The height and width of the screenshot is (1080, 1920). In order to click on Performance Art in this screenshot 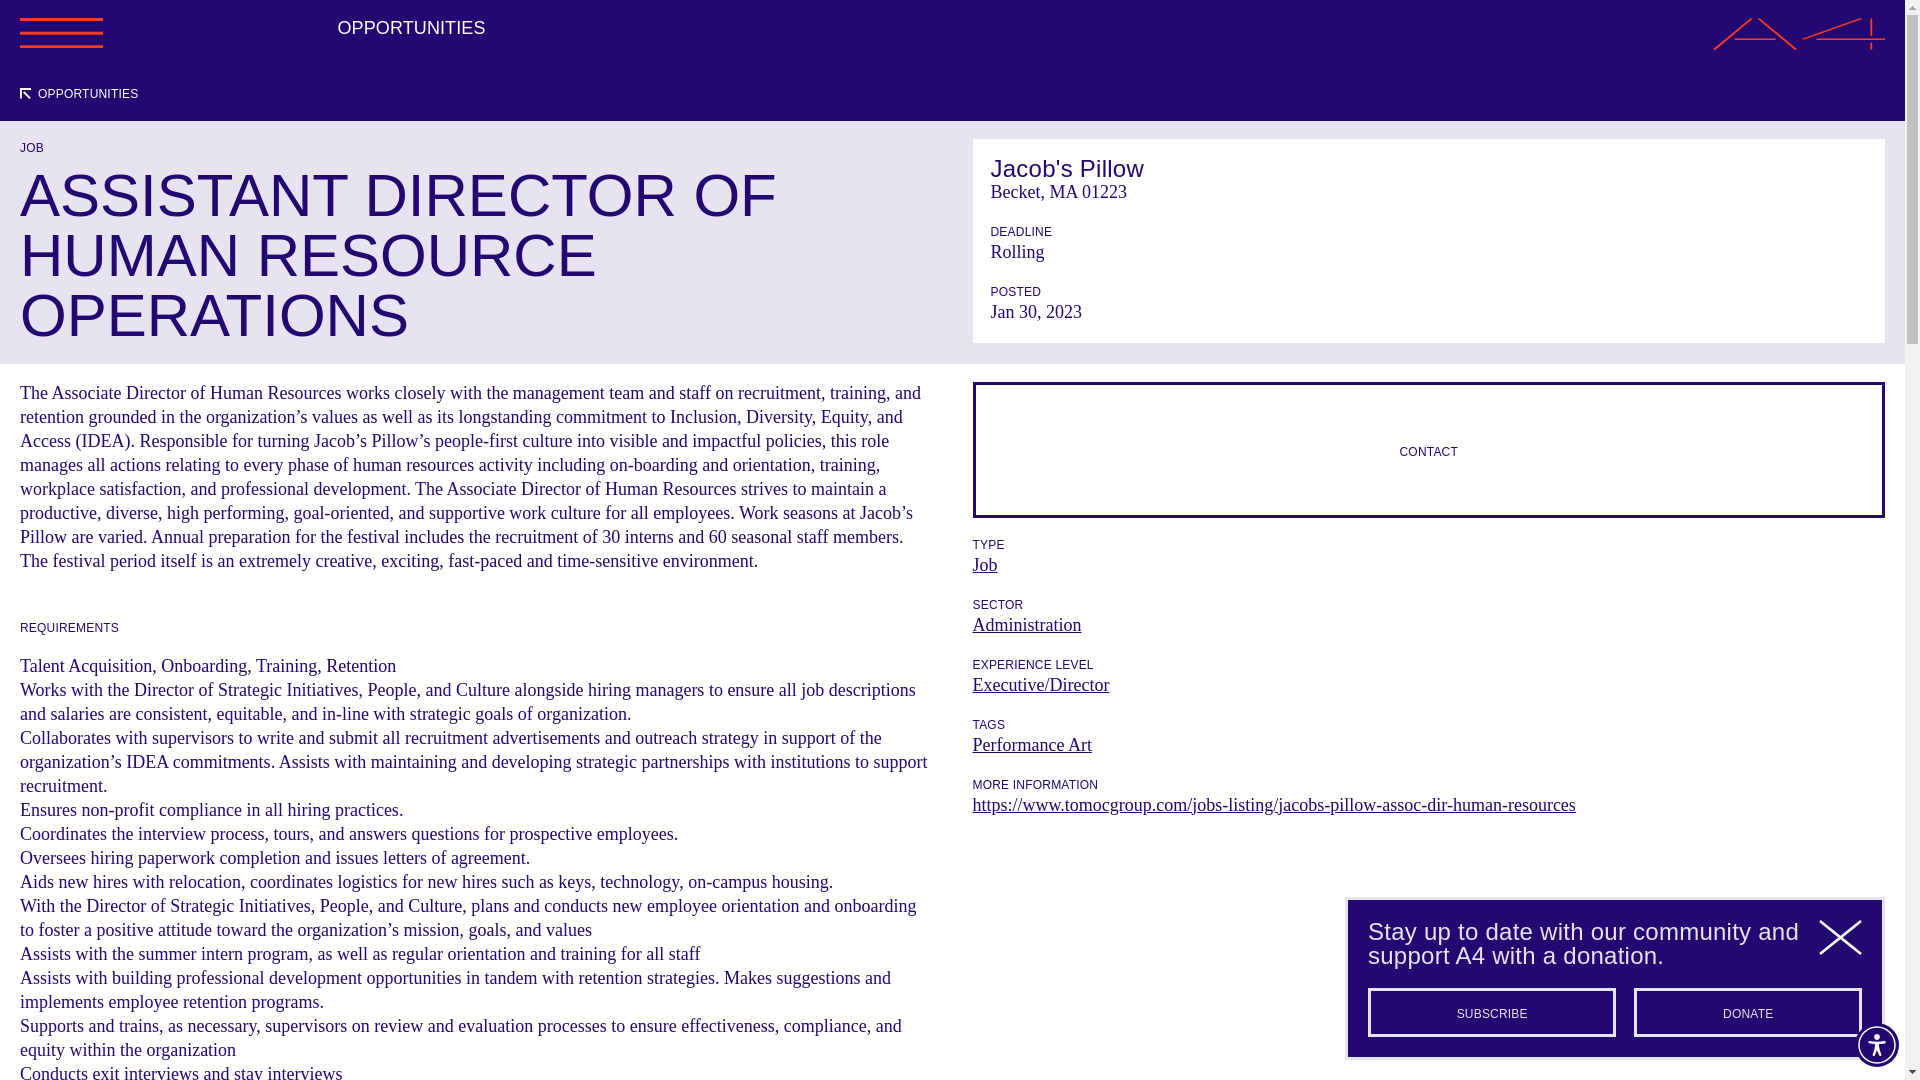, I will do `click(1030, 744)`.